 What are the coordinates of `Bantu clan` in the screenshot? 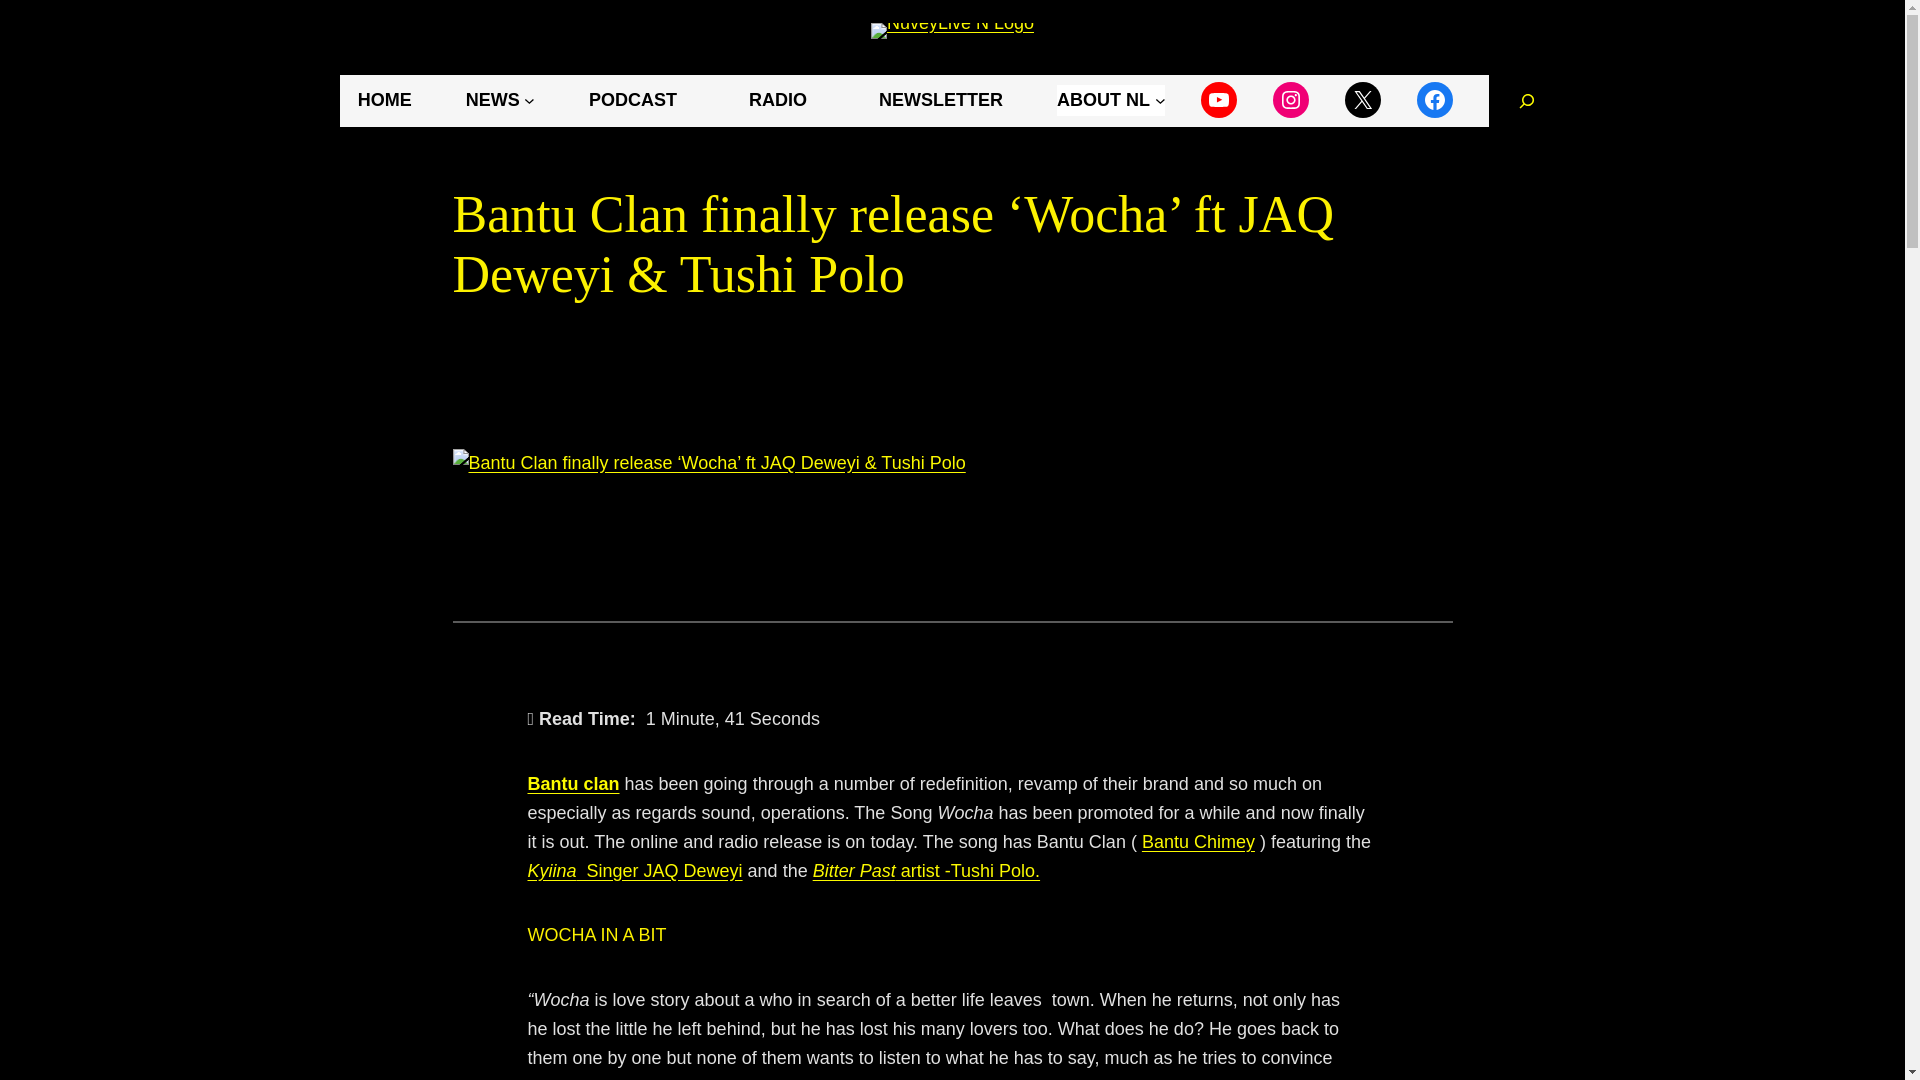 It's located at (574, 784).